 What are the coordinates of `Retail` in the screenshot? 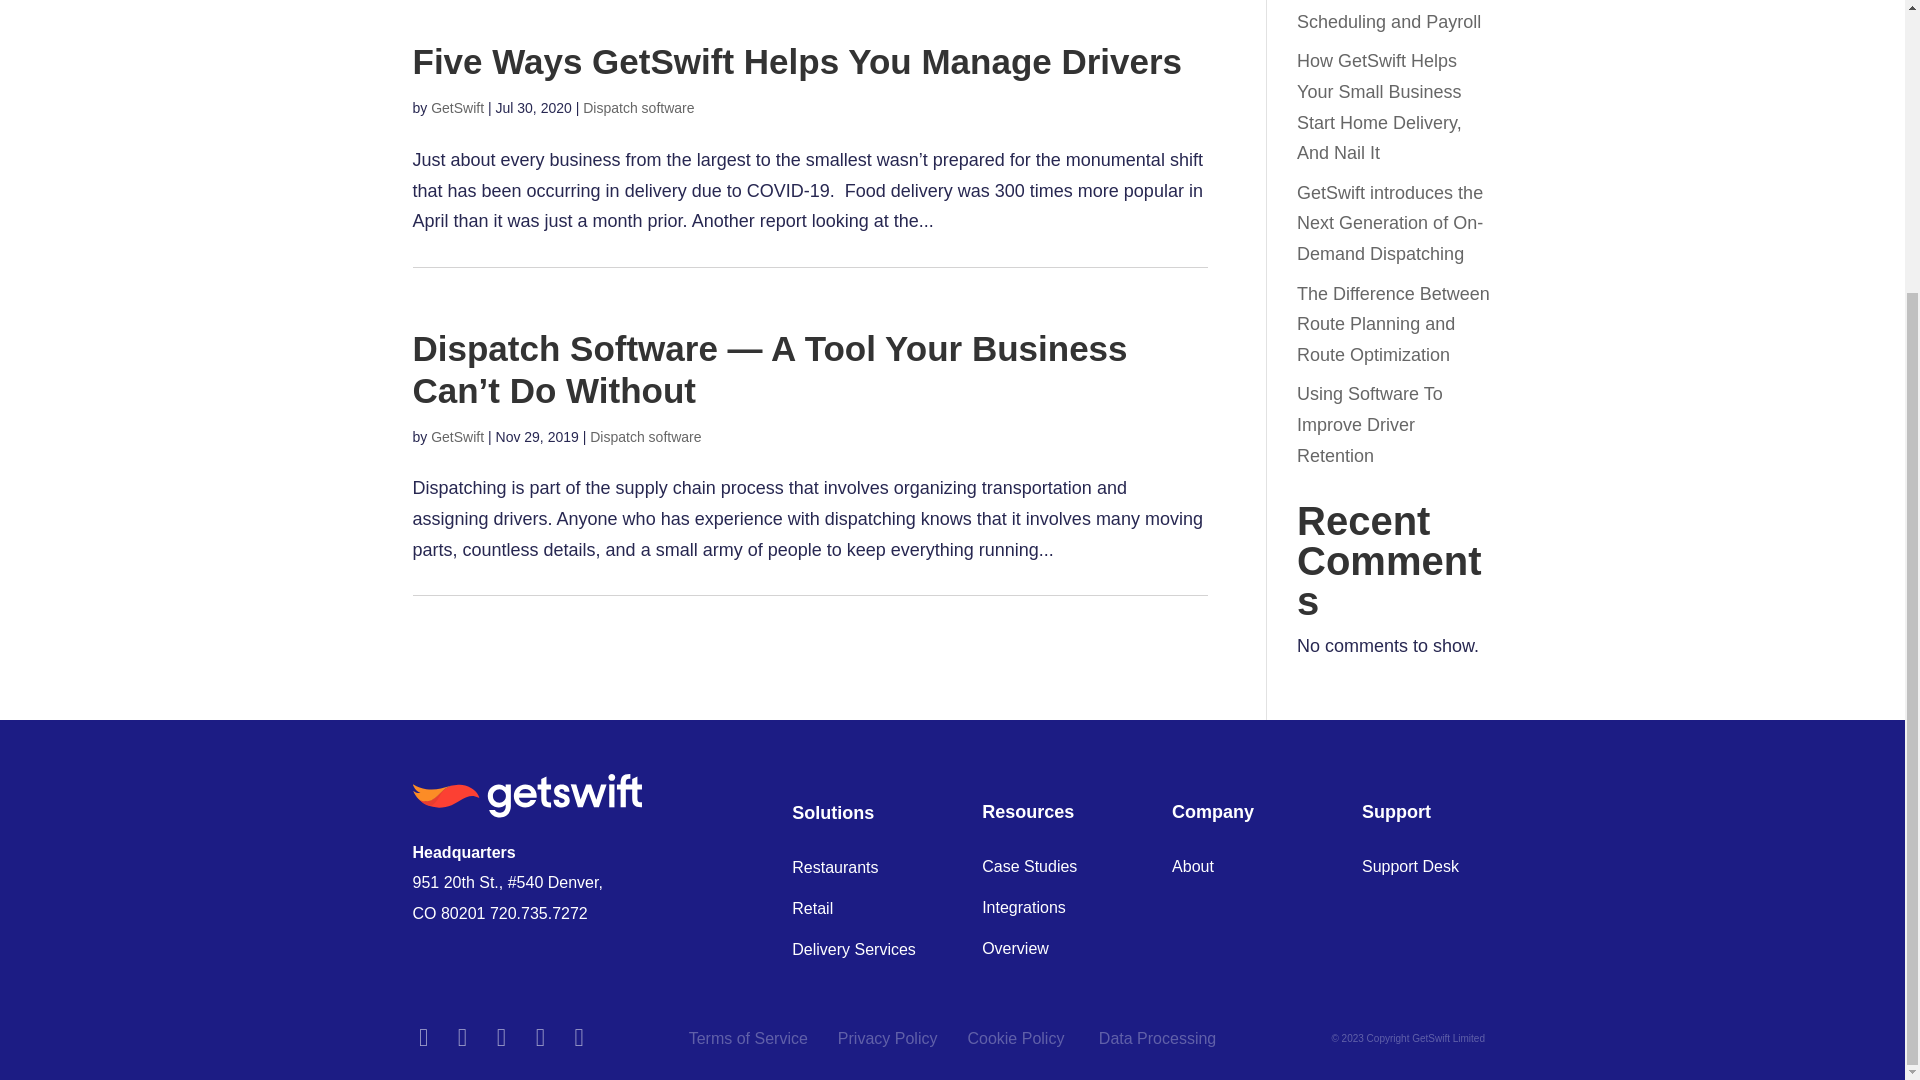 It's located at (812, 908).